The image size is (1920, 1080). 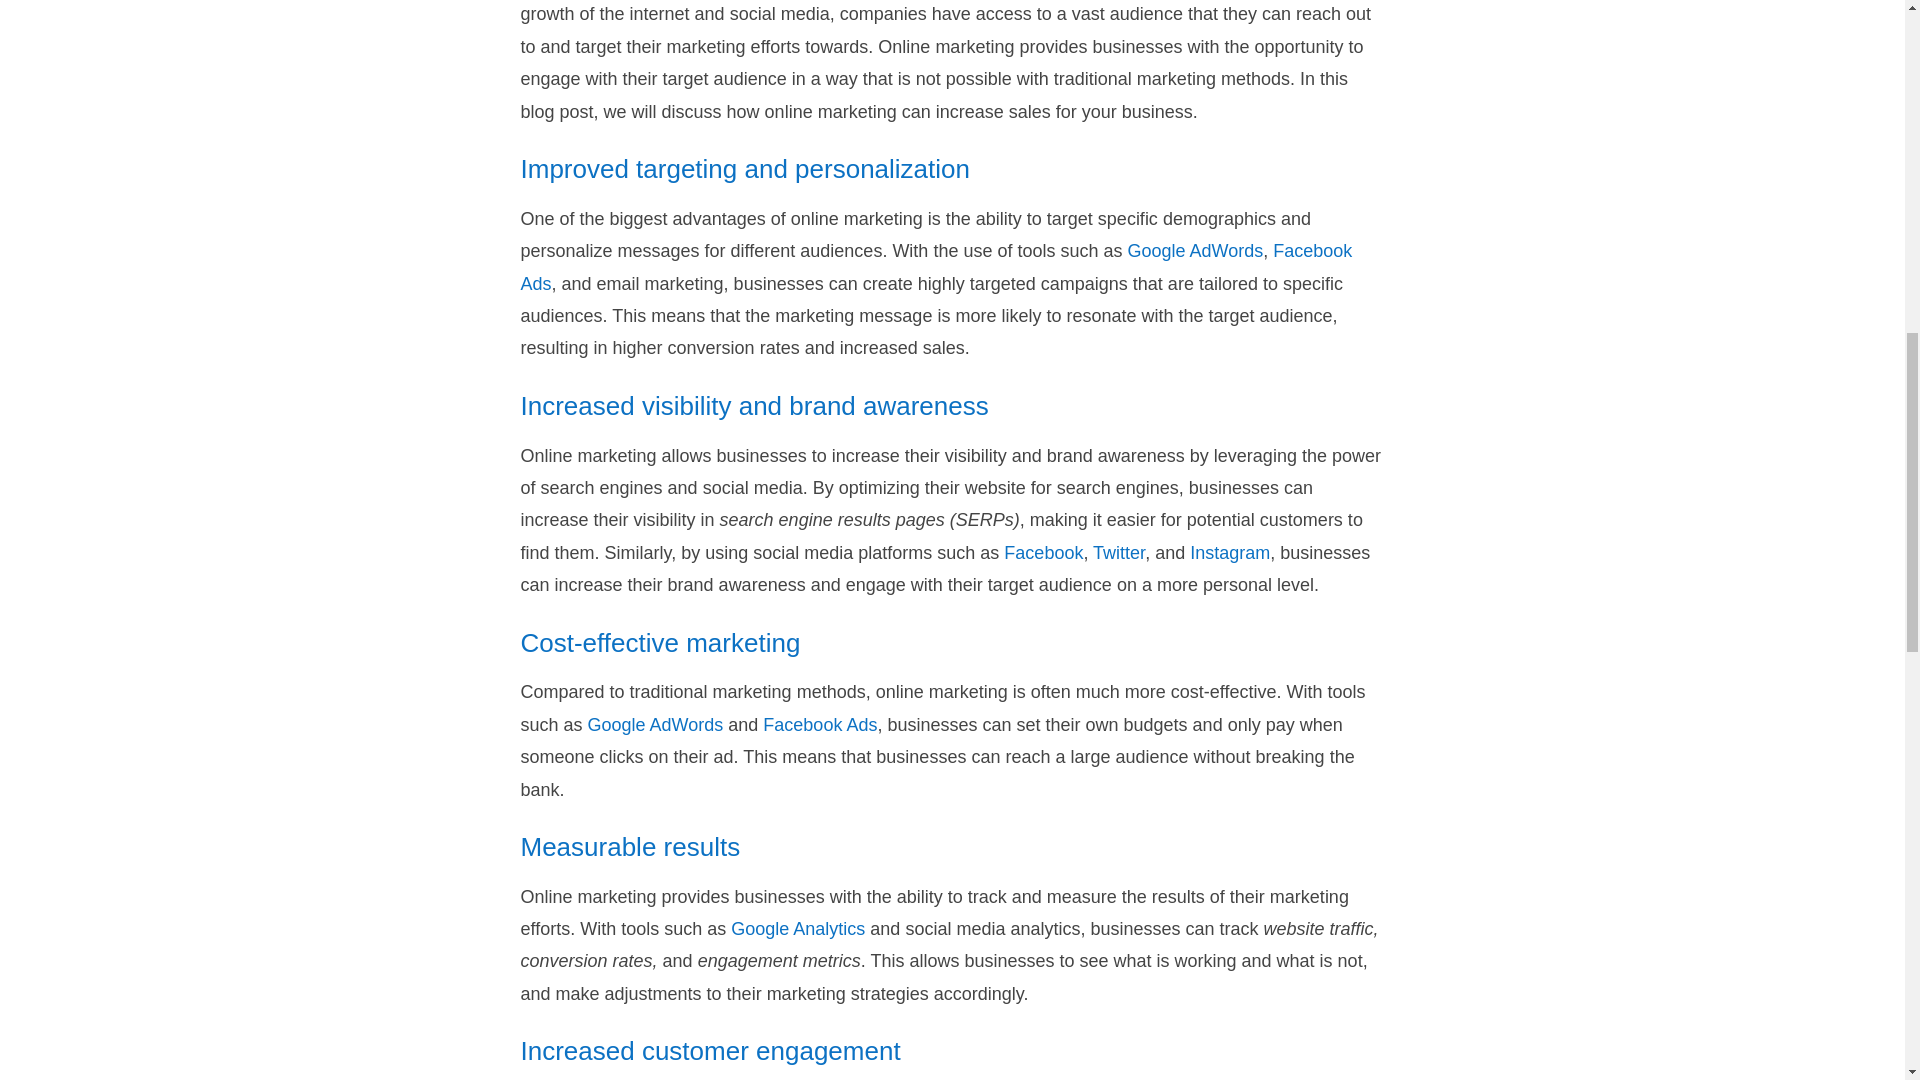 What do you see at coordinates (655, 724) in the screenshot?
I see `Google AdWords` at bounding box center [655, 724].